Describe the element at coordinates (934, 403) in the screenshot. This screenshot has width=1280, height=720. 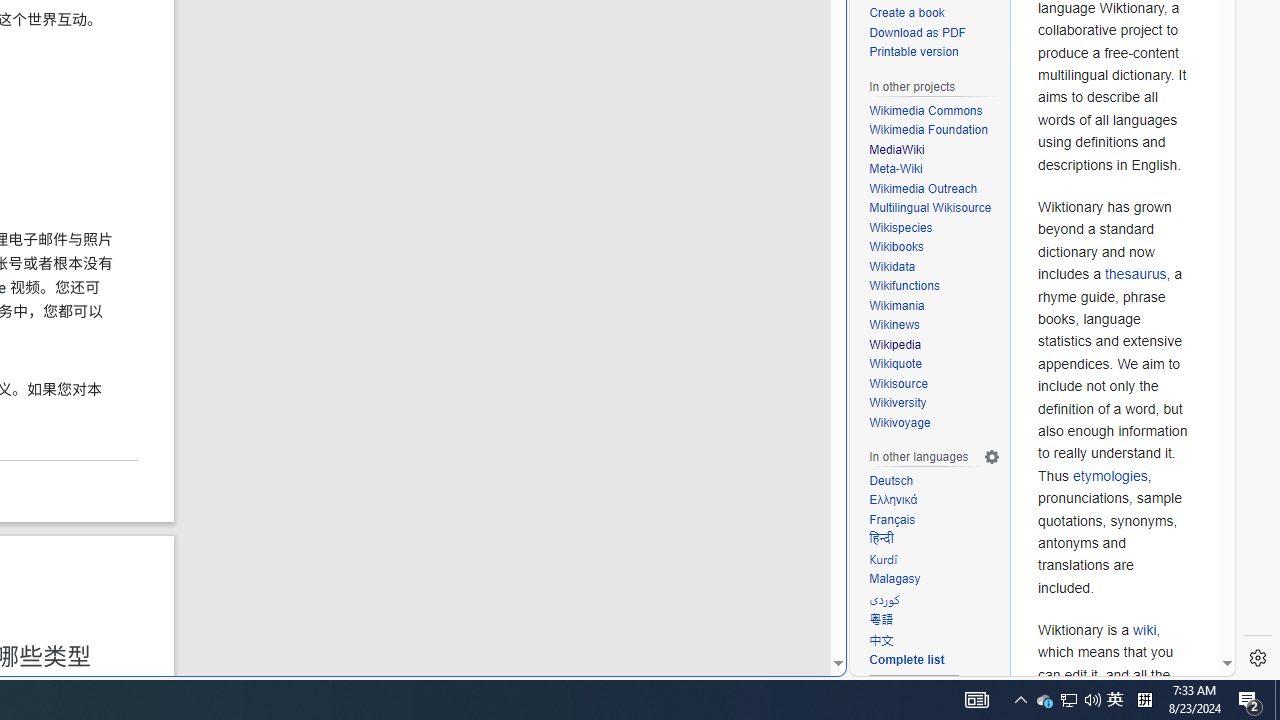
I see `Wikiversity` at that location.